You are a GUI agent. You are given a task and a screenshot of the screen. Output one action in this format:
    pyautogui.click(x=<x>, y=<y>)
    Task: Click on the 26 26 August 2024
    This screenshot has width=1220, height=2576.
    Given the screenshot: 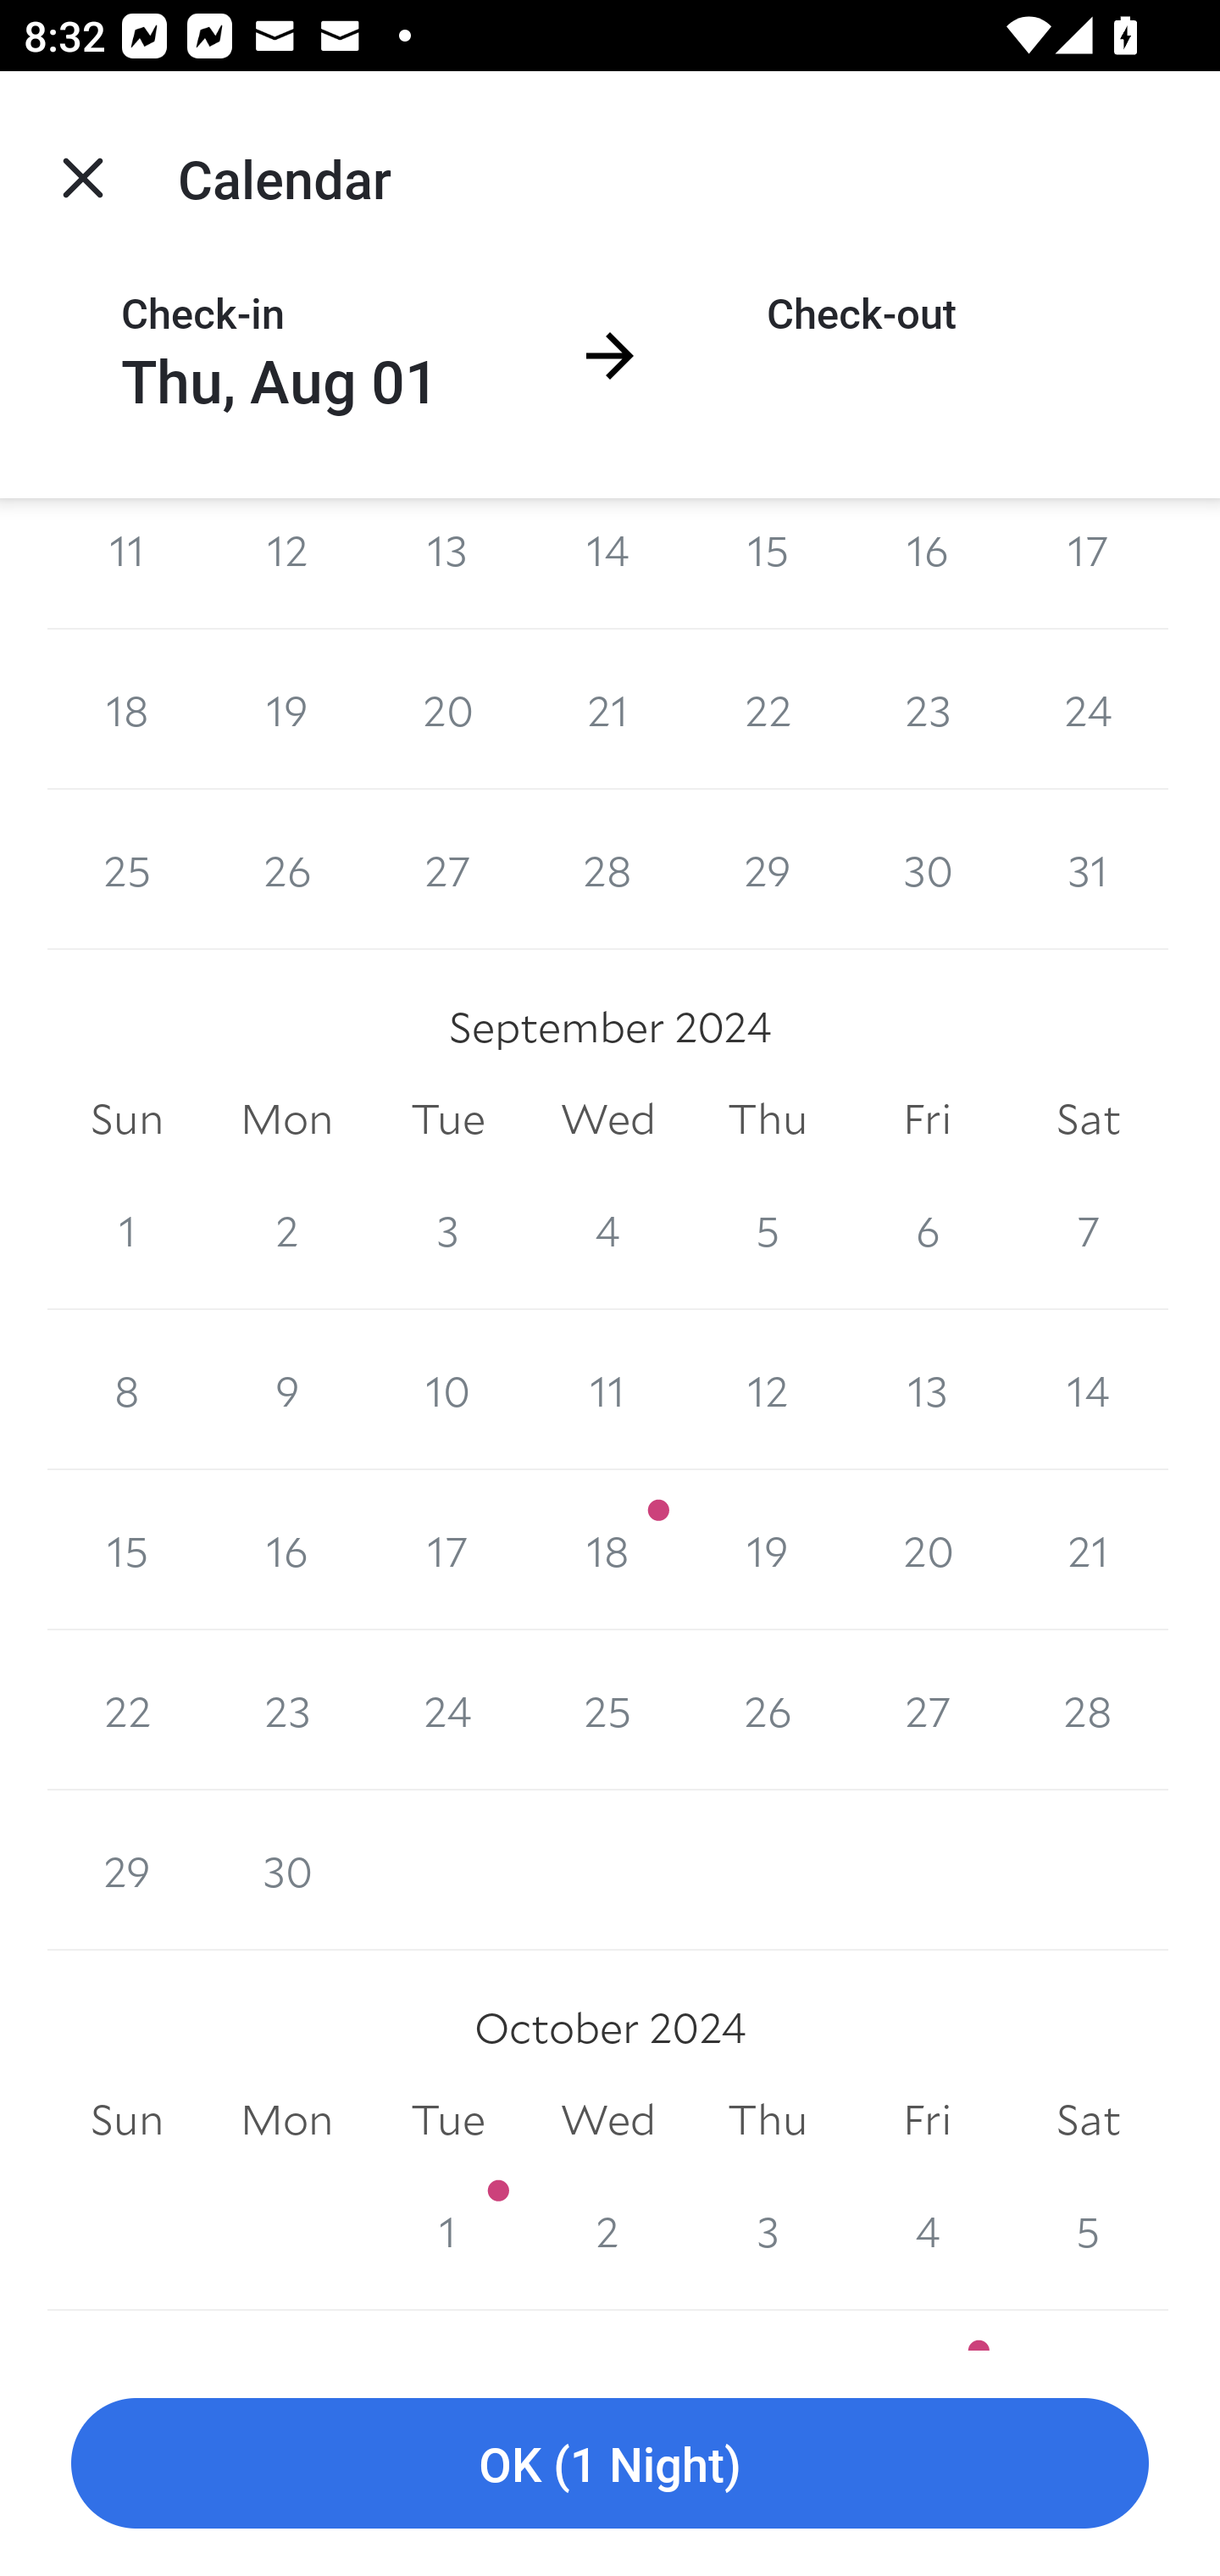 What is the action you would take?
    pyautogui.click(x=286, y=870)
    